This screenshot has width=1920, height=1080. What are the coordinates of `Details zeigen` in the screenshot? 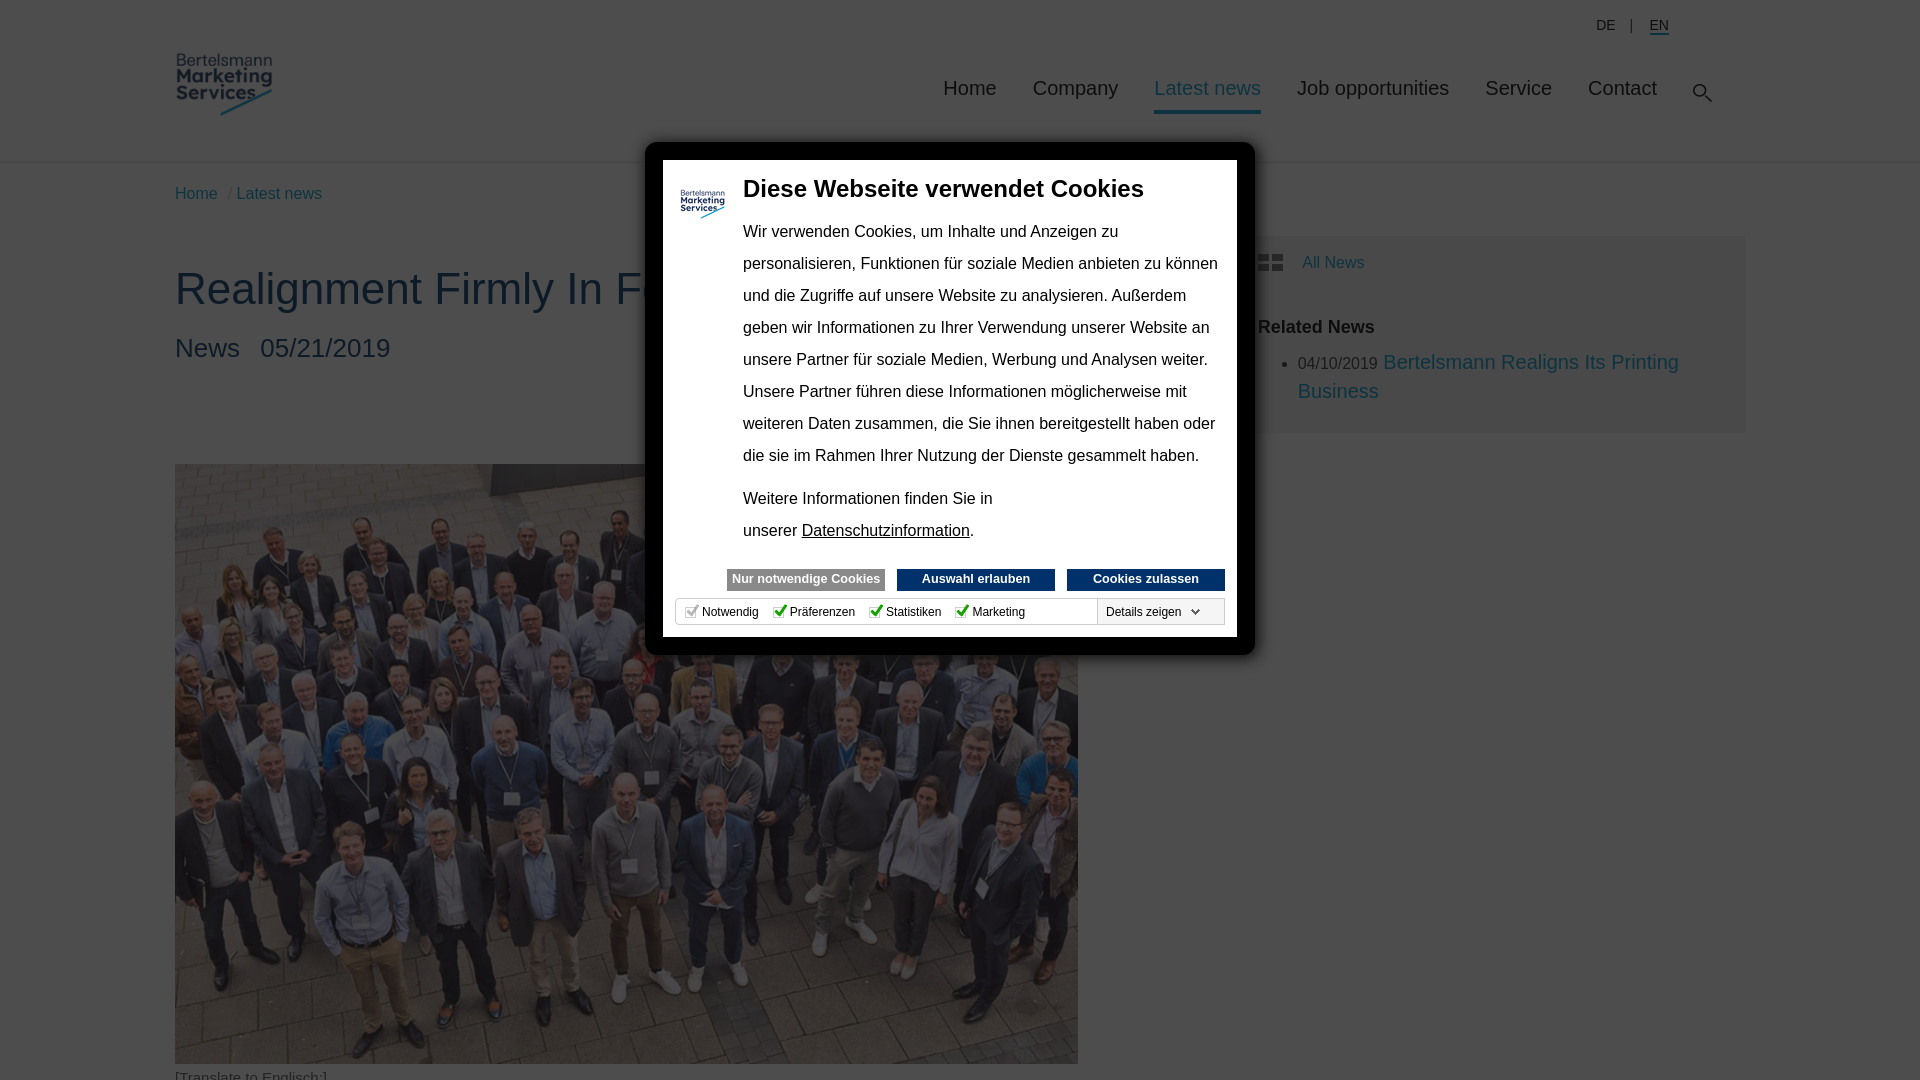 It's located at (1154, 611).